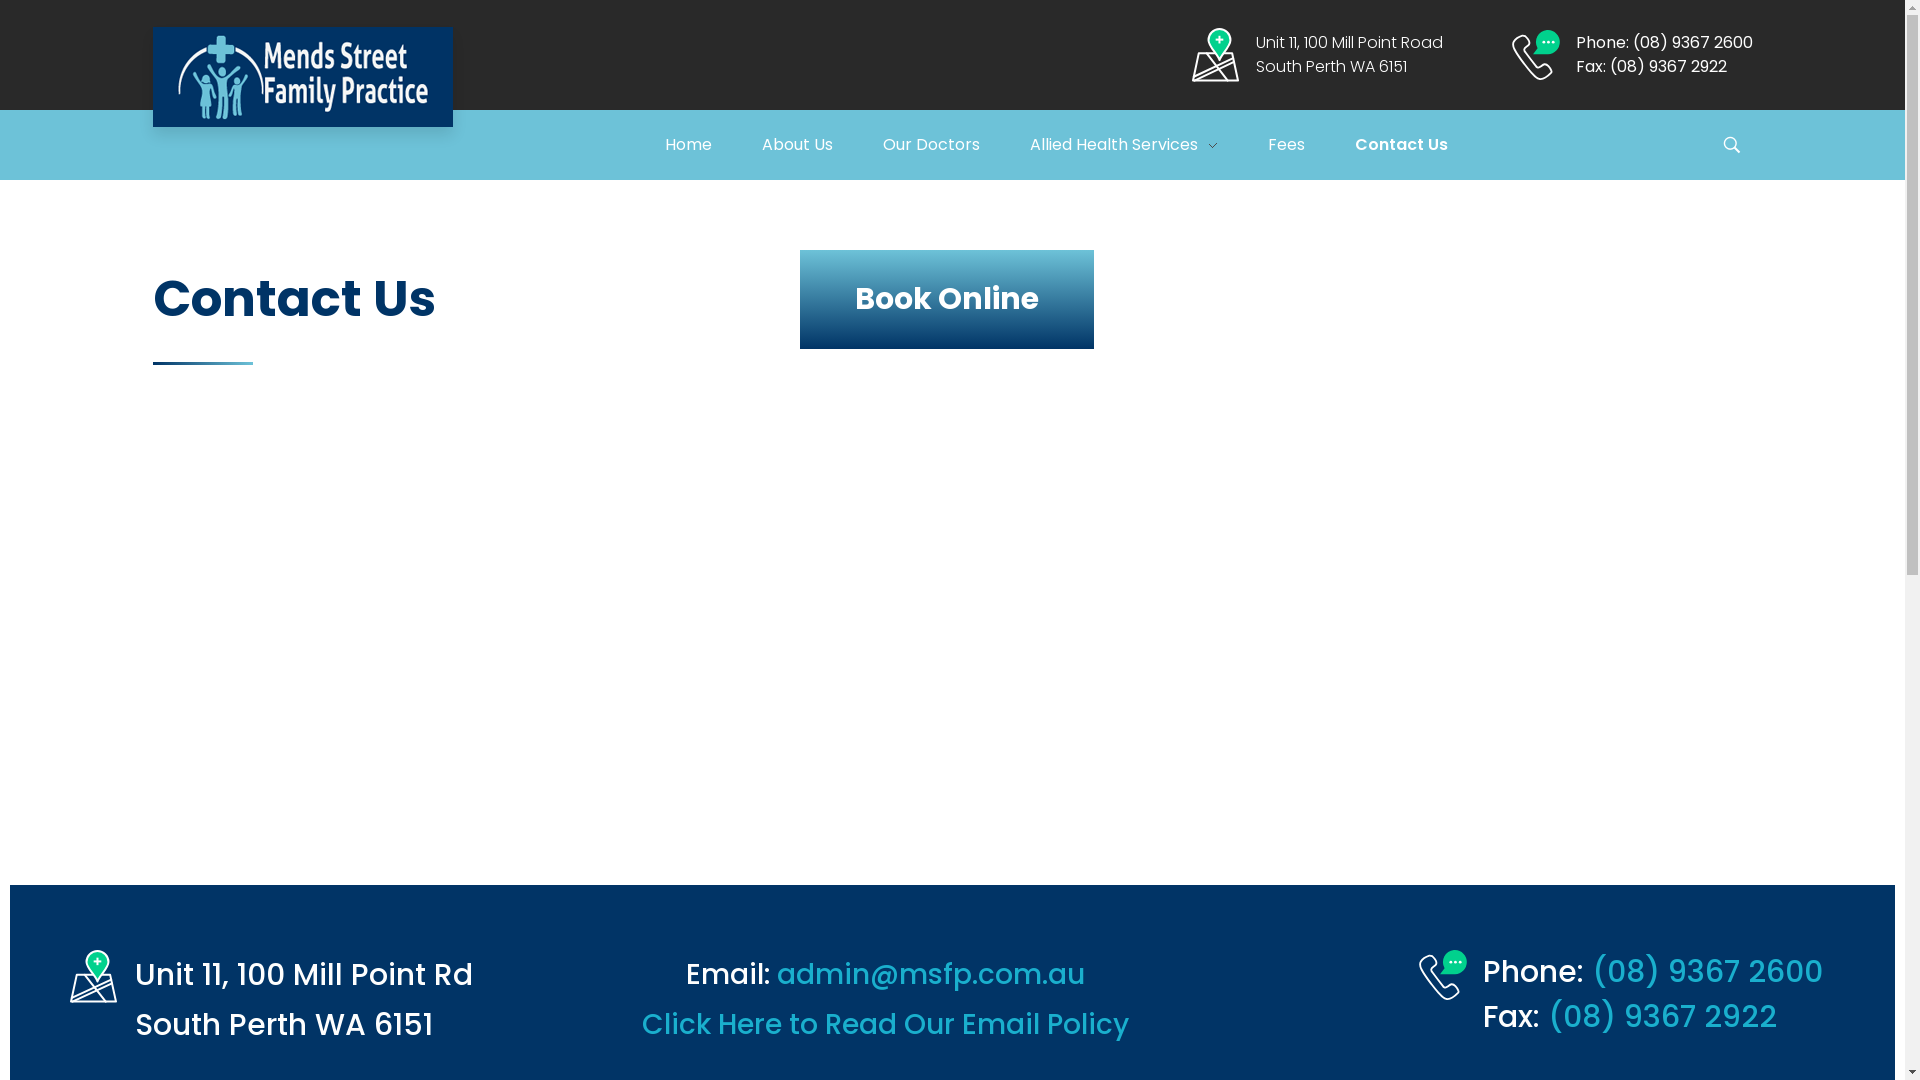 Image resolution: width=1920 pixels, height=1080 pixels. Describe the element at coordinates (931, 974) in the screenshot. I see `admin@msfp.com.au` at that location.